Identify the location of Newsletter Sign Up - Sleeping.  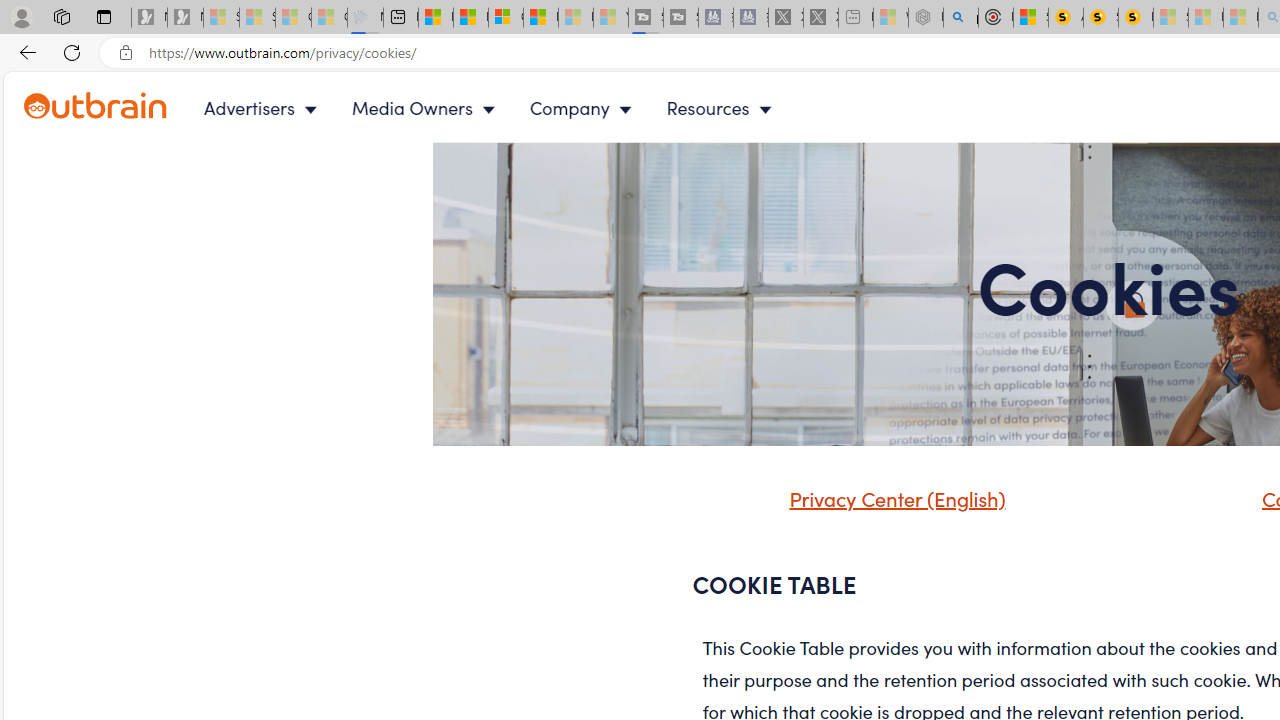
(185, 18).